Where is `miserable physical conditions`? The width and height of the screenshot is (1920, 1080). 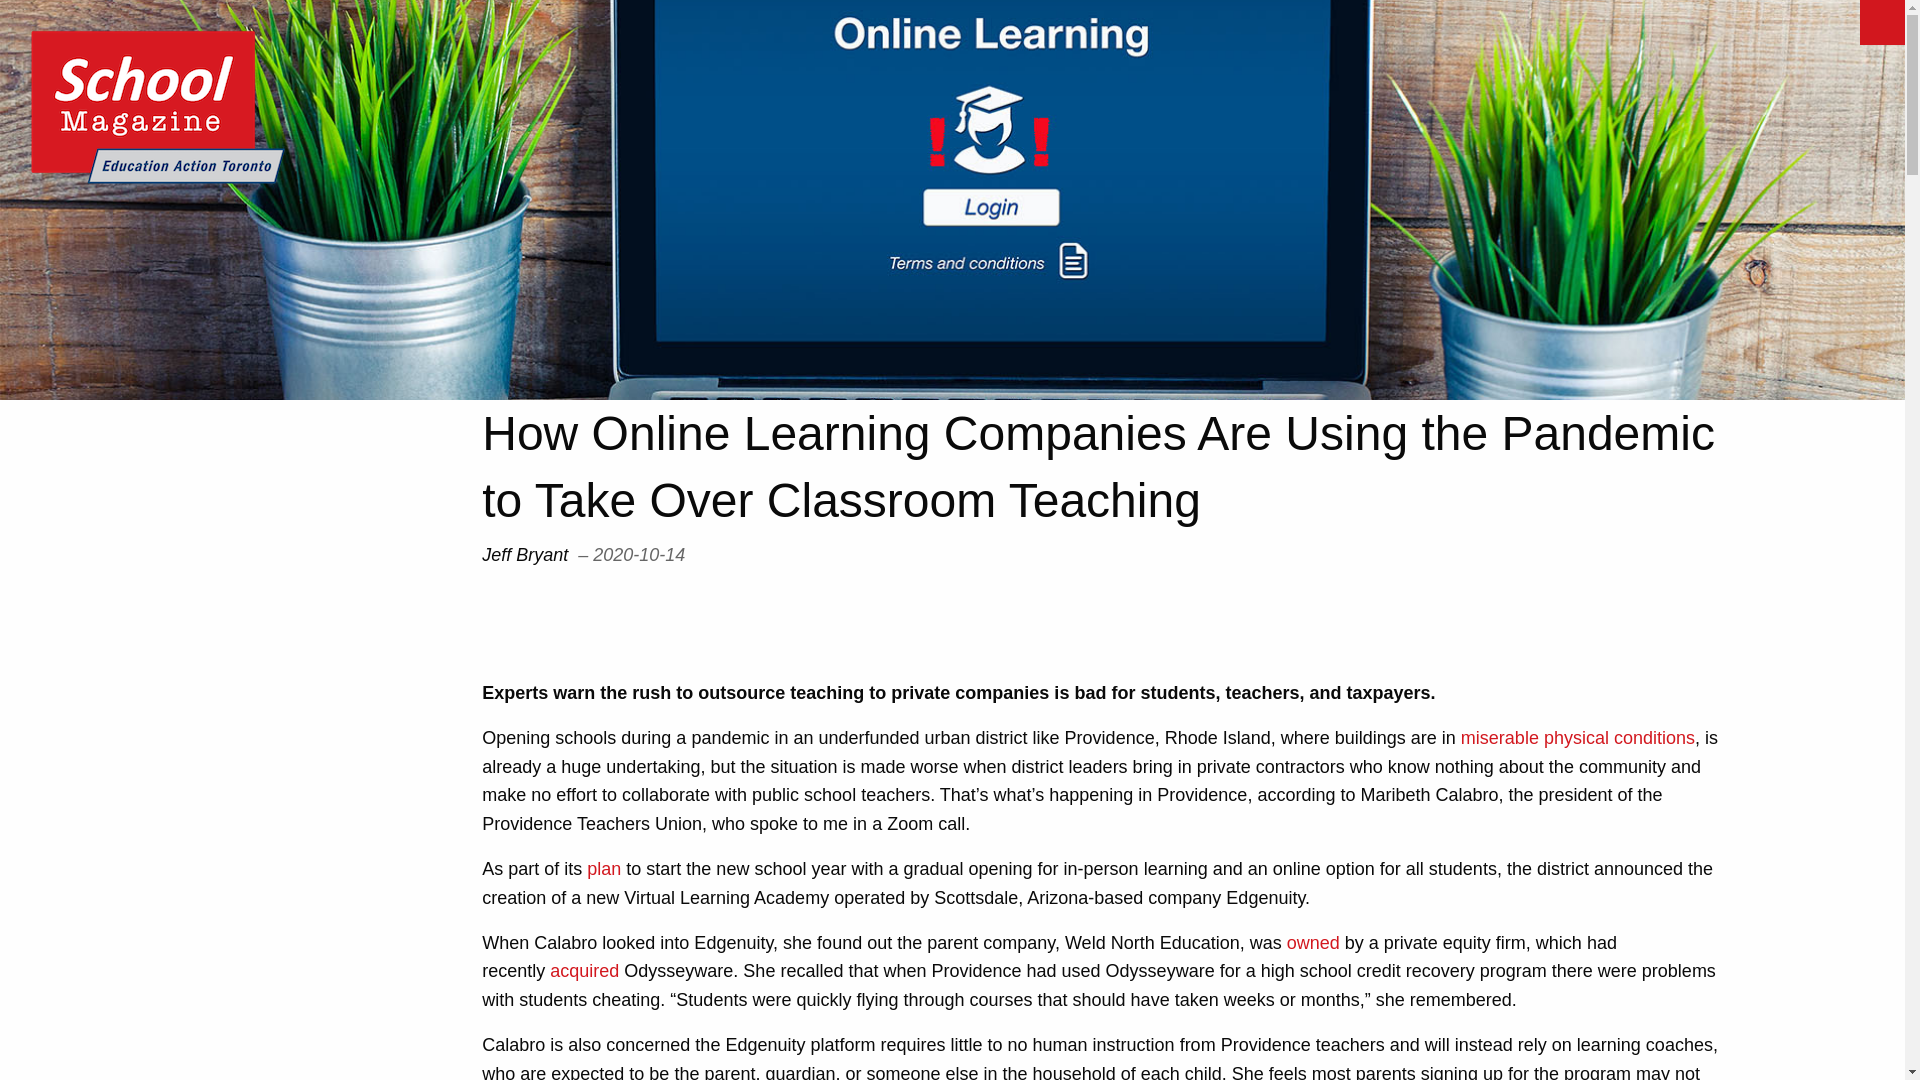
miserable physical conditions is located at coordinates (1578, 738).